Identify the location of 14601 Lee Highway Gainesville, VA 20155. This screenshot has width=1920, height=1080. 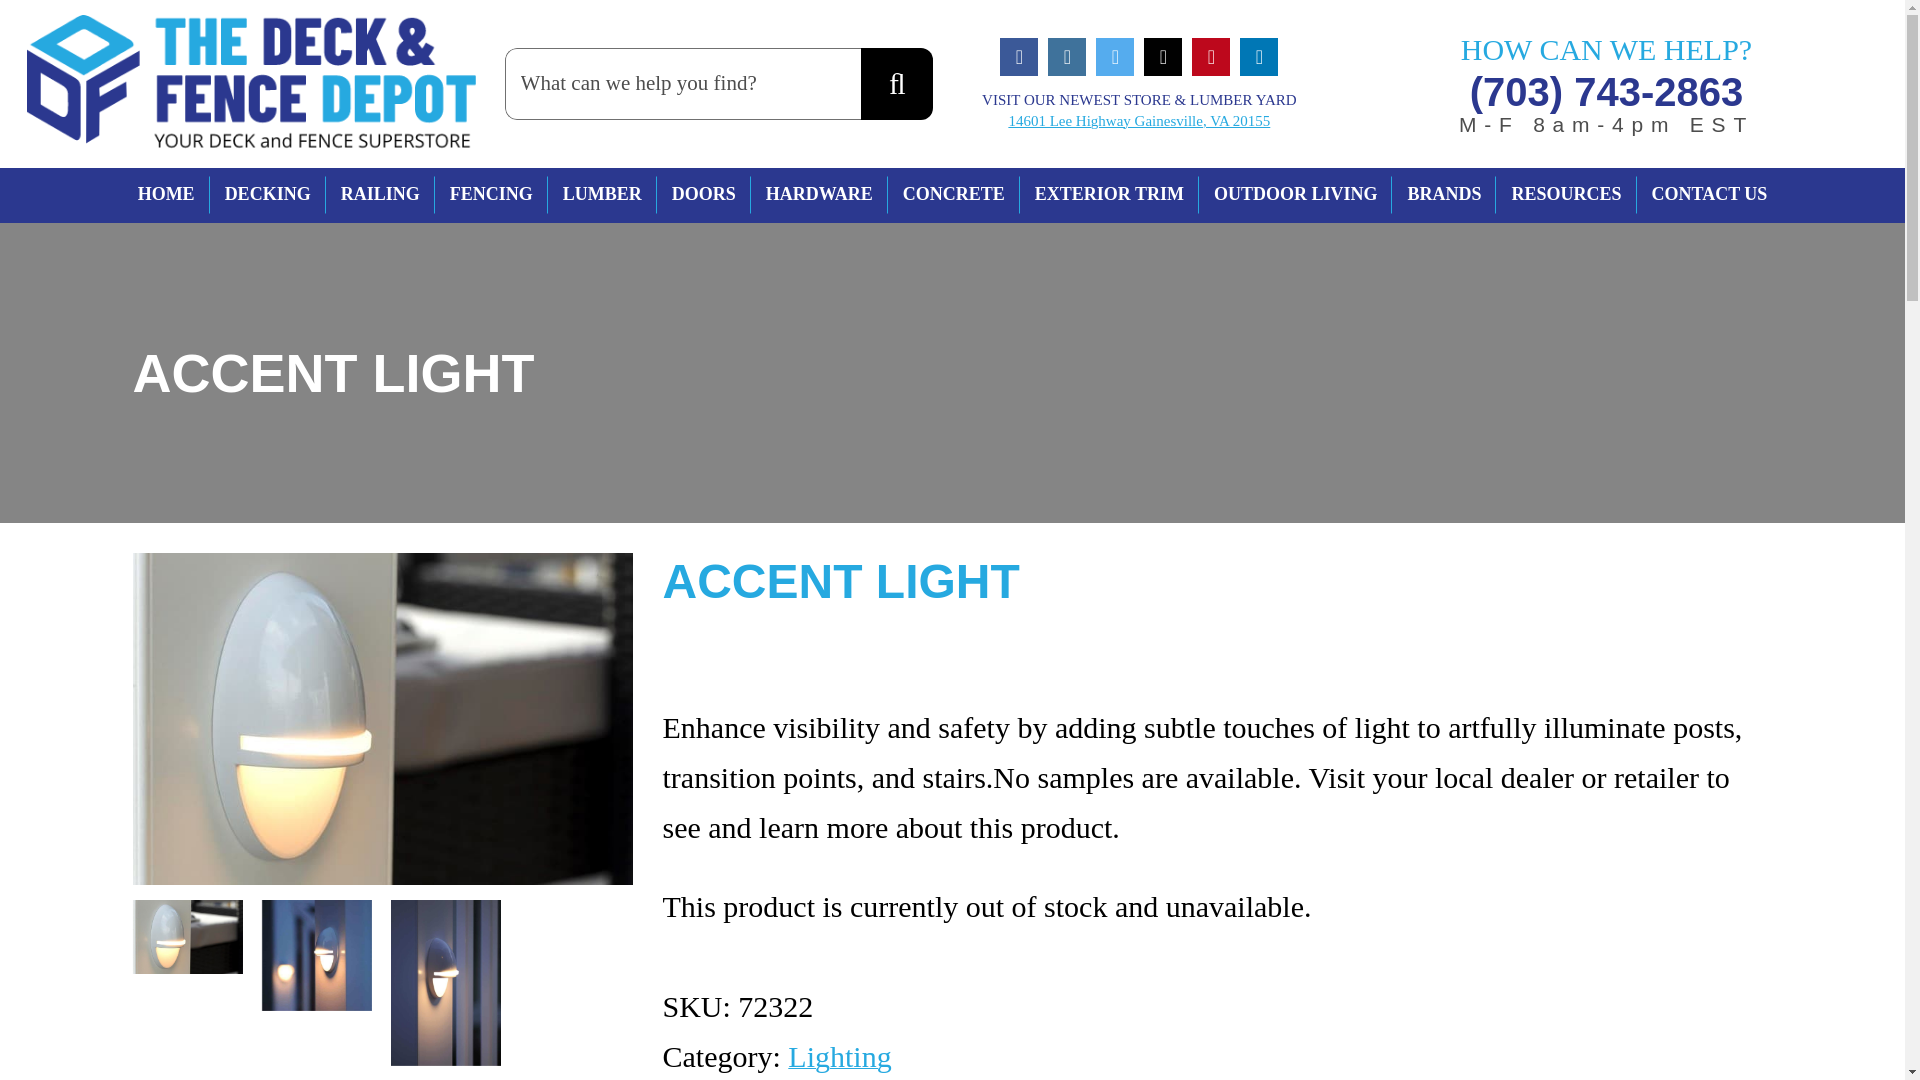
(1138, 120).